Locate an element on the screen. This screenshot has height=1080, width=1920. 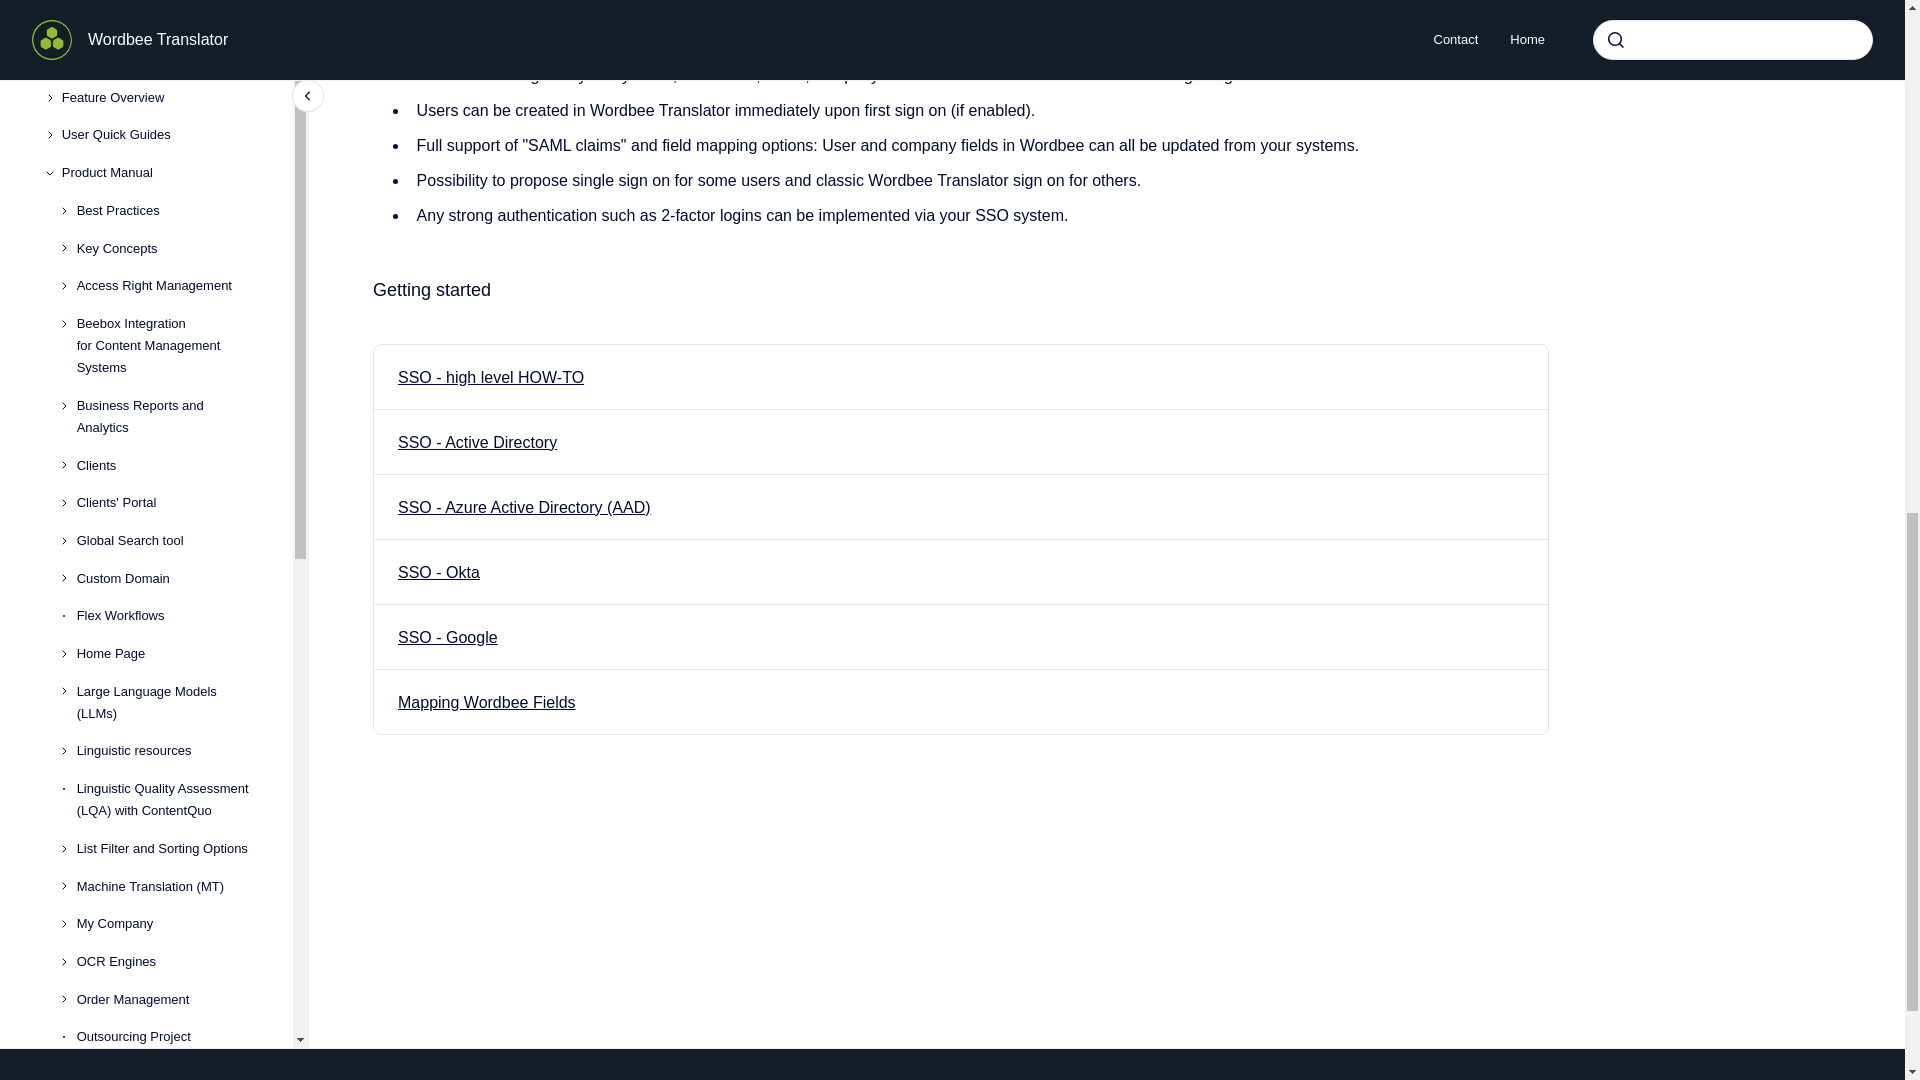
Mapping Wordbee Fields is located at coordinates (486, 702).